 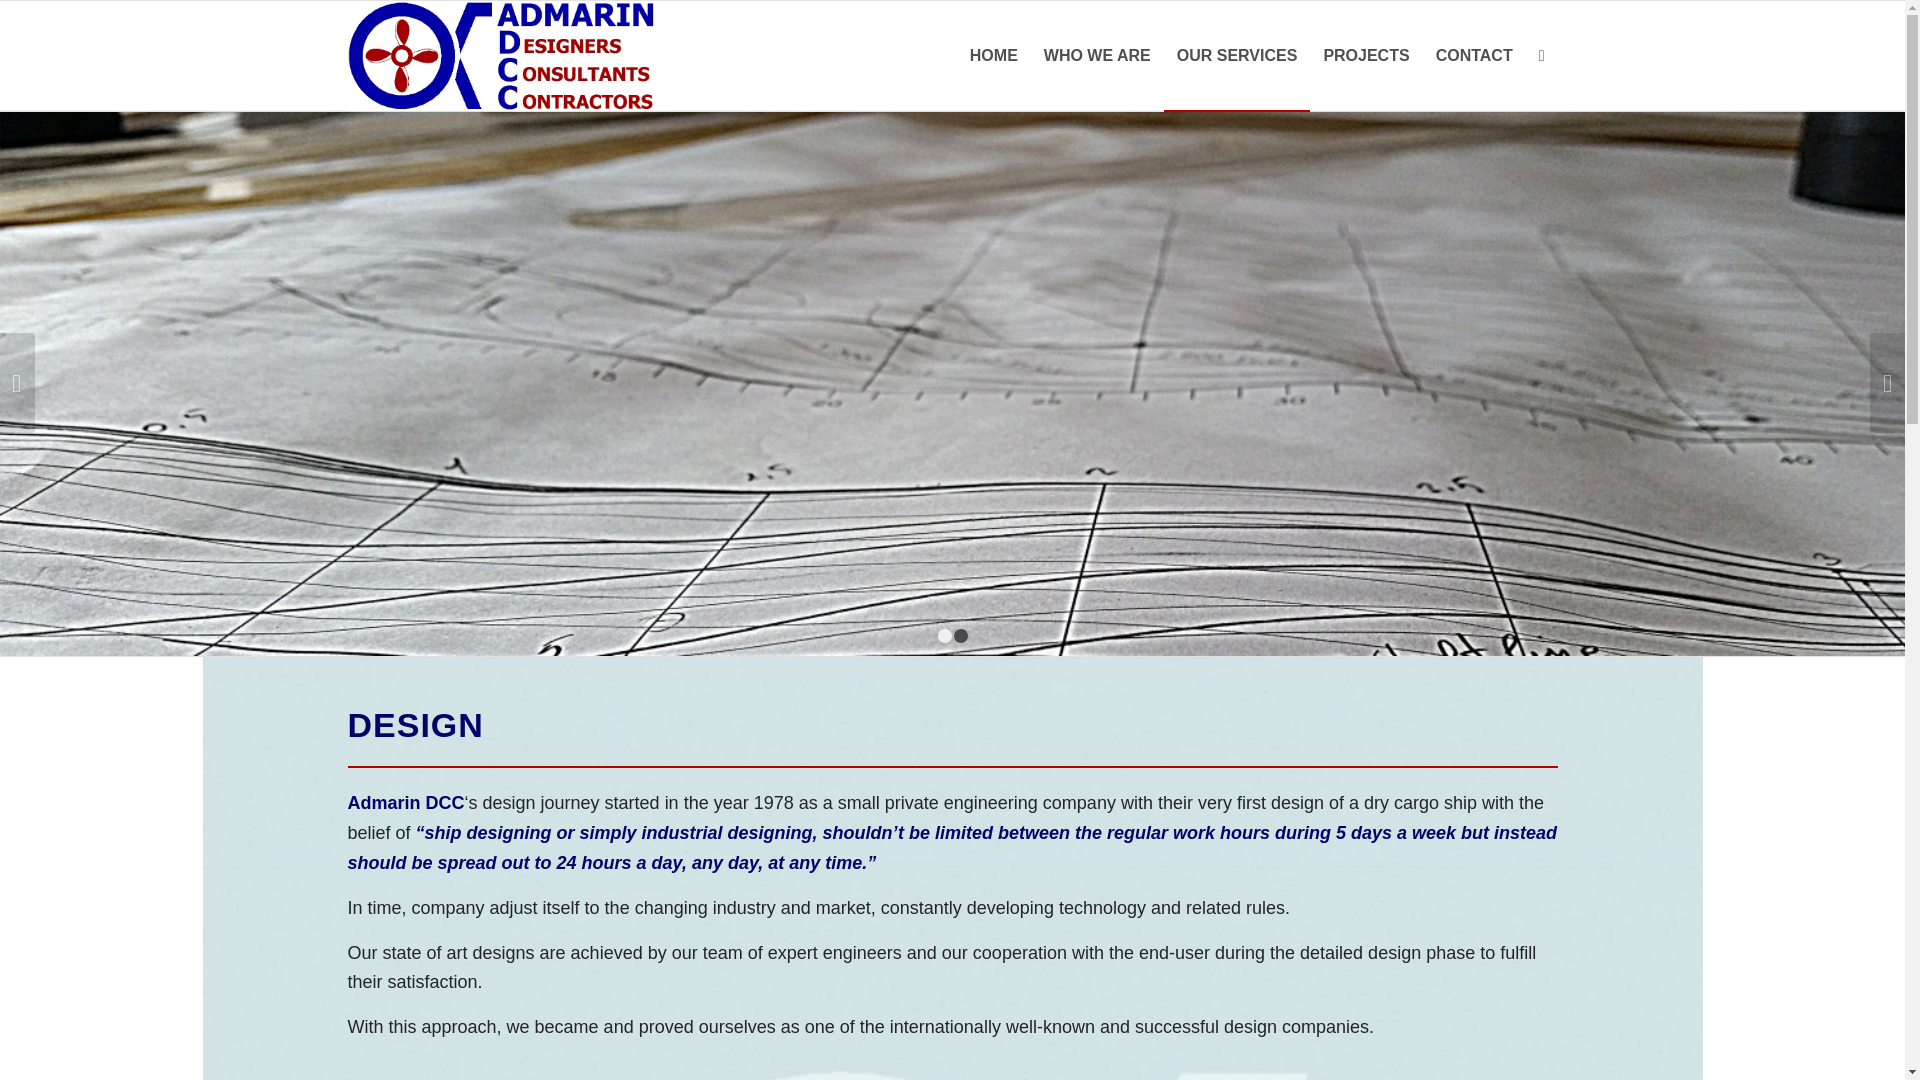 I want to click on 2, so click(x=960, y=635).